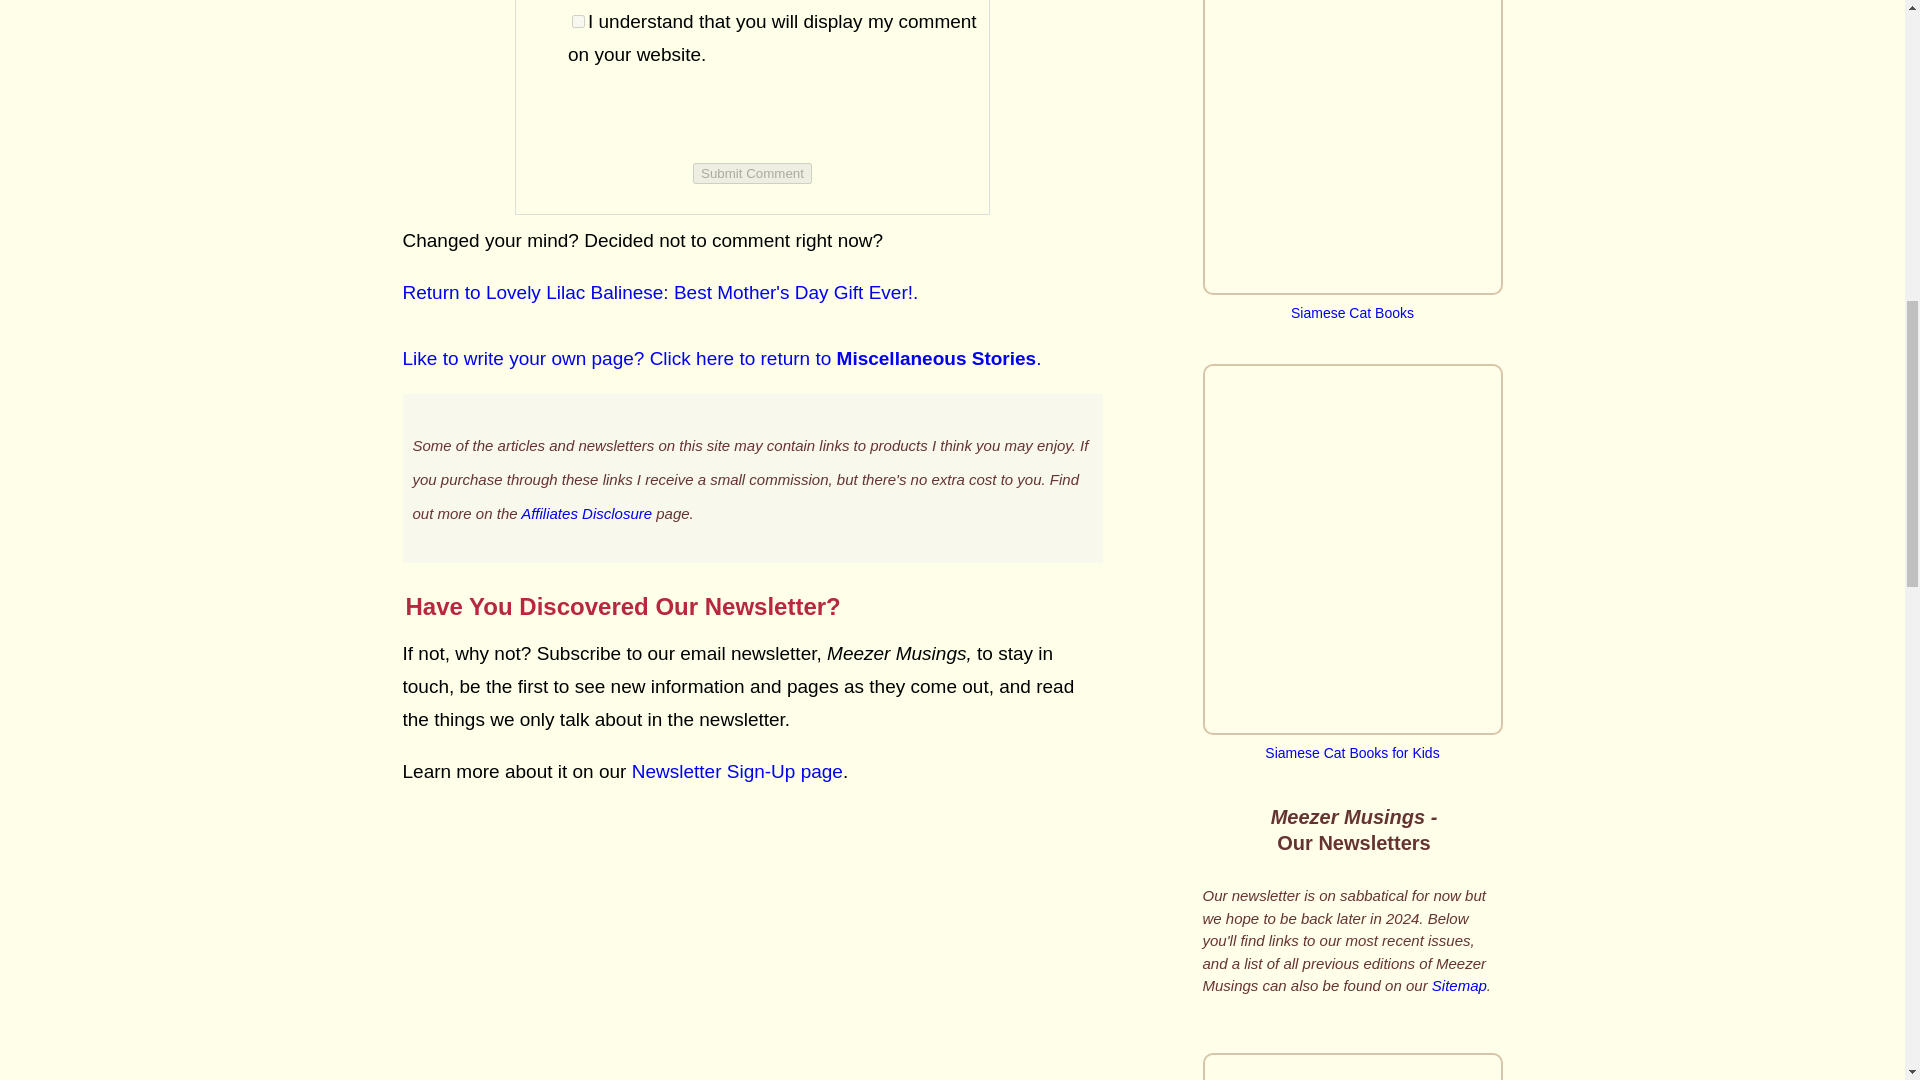 This screenshot has height=1080, width=1920. What do you see at coordinates (1459, 985) in the screenshot?
I see `Sitemap` at bounding box center [1459, 985].